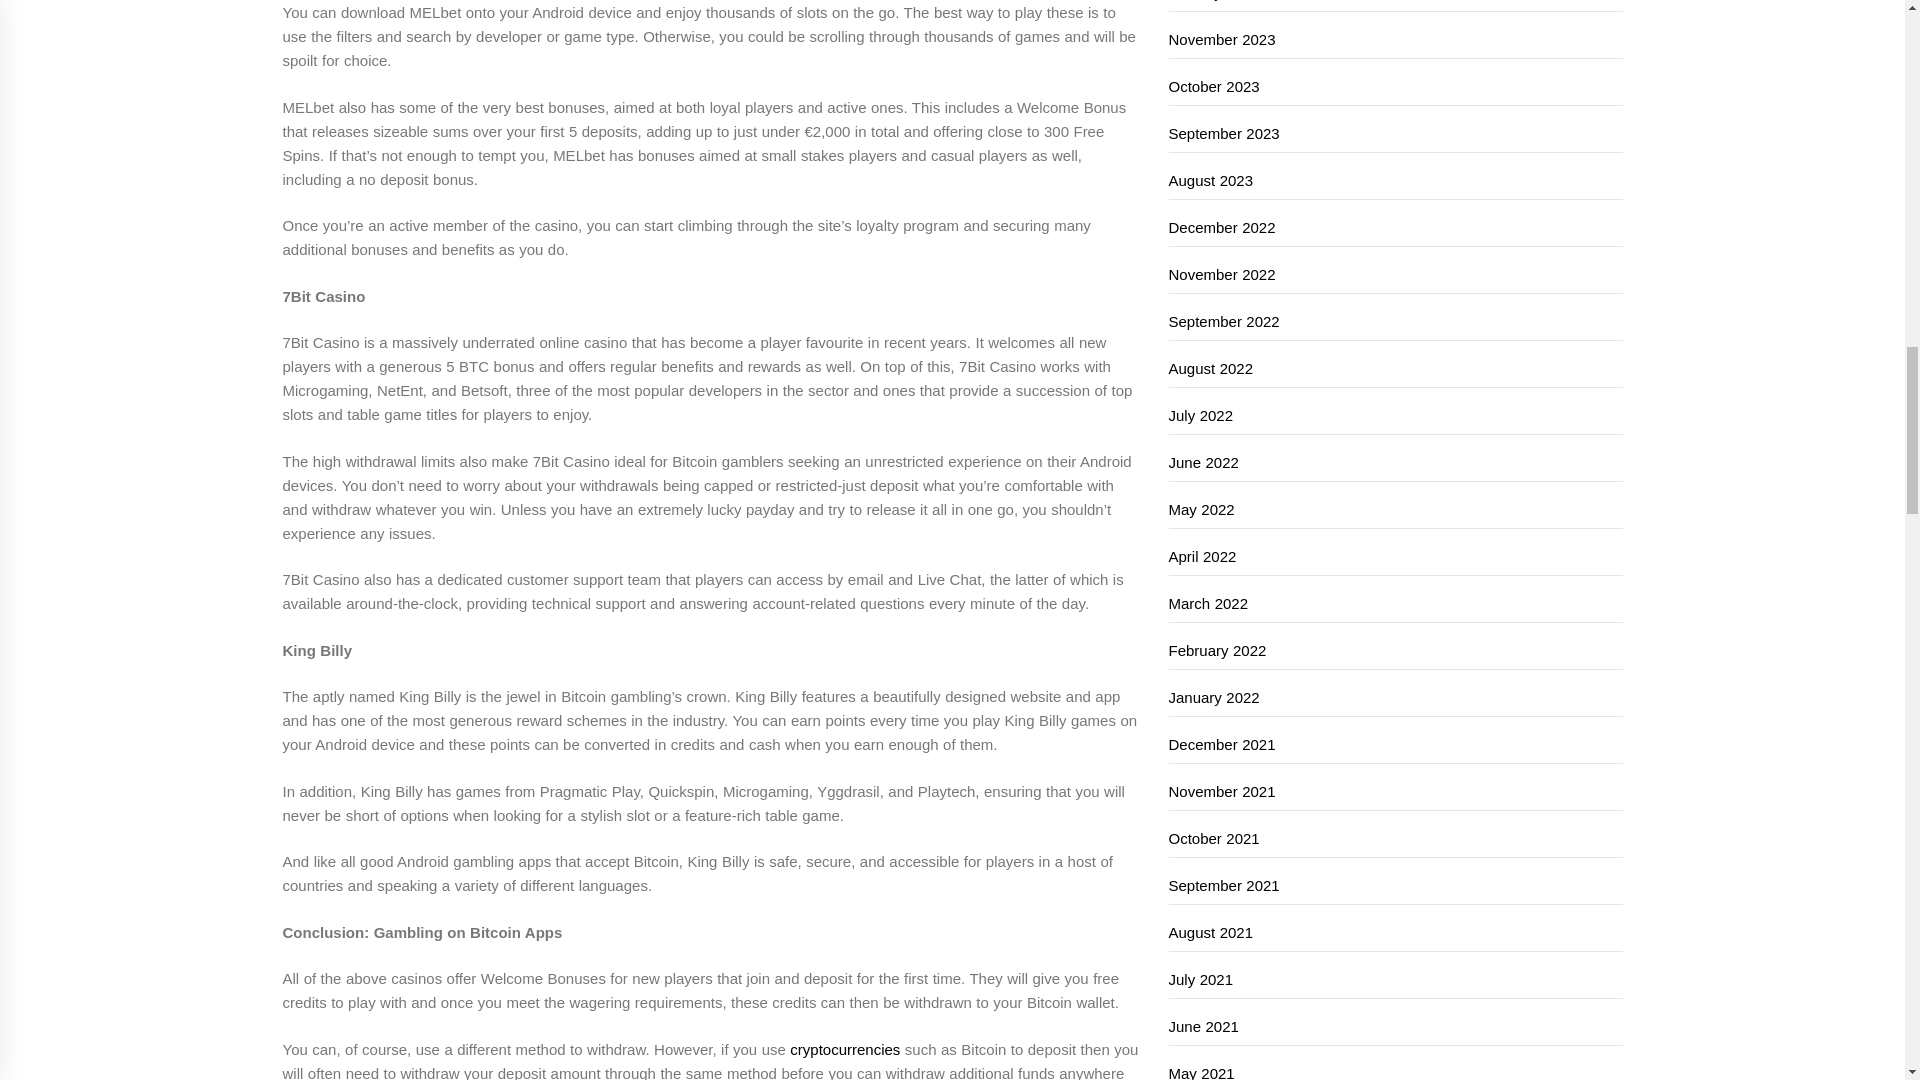  What do you see at coordinates (844, 1050) in the screenshot?
I see `cryptocurrencies` at bounding box center [844, 1050].